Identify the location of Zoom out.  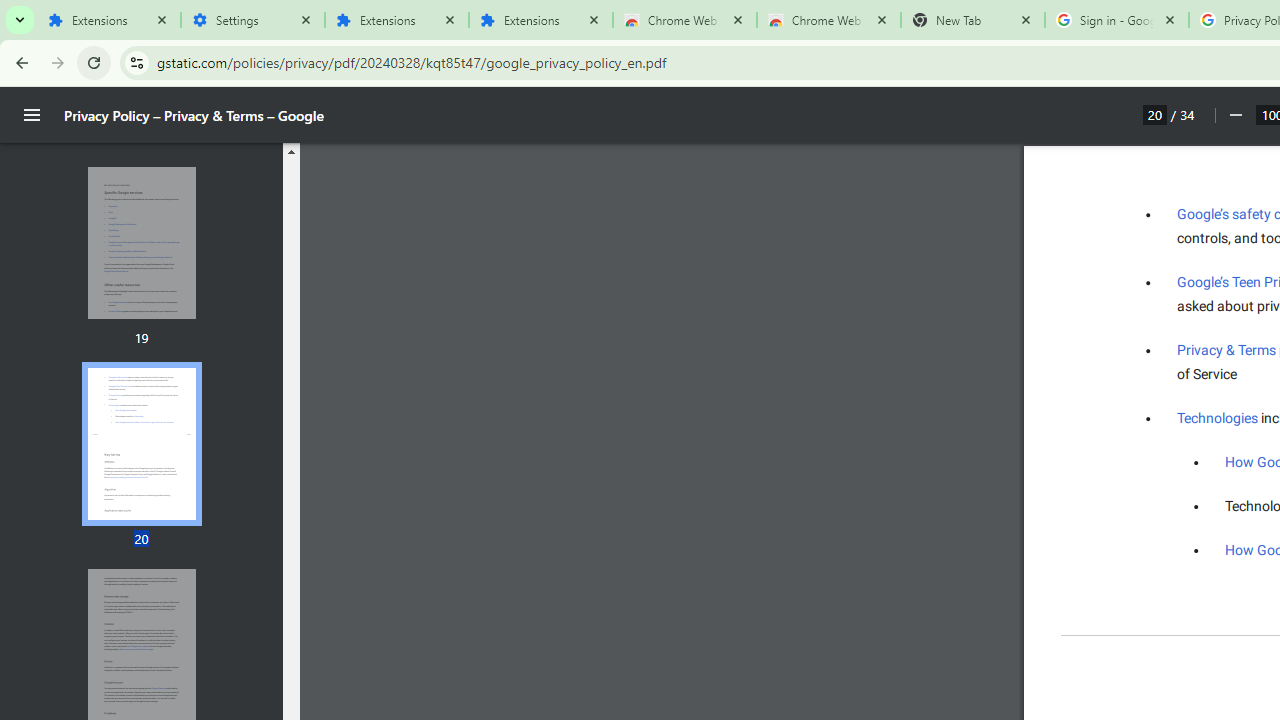
(1234, 115).